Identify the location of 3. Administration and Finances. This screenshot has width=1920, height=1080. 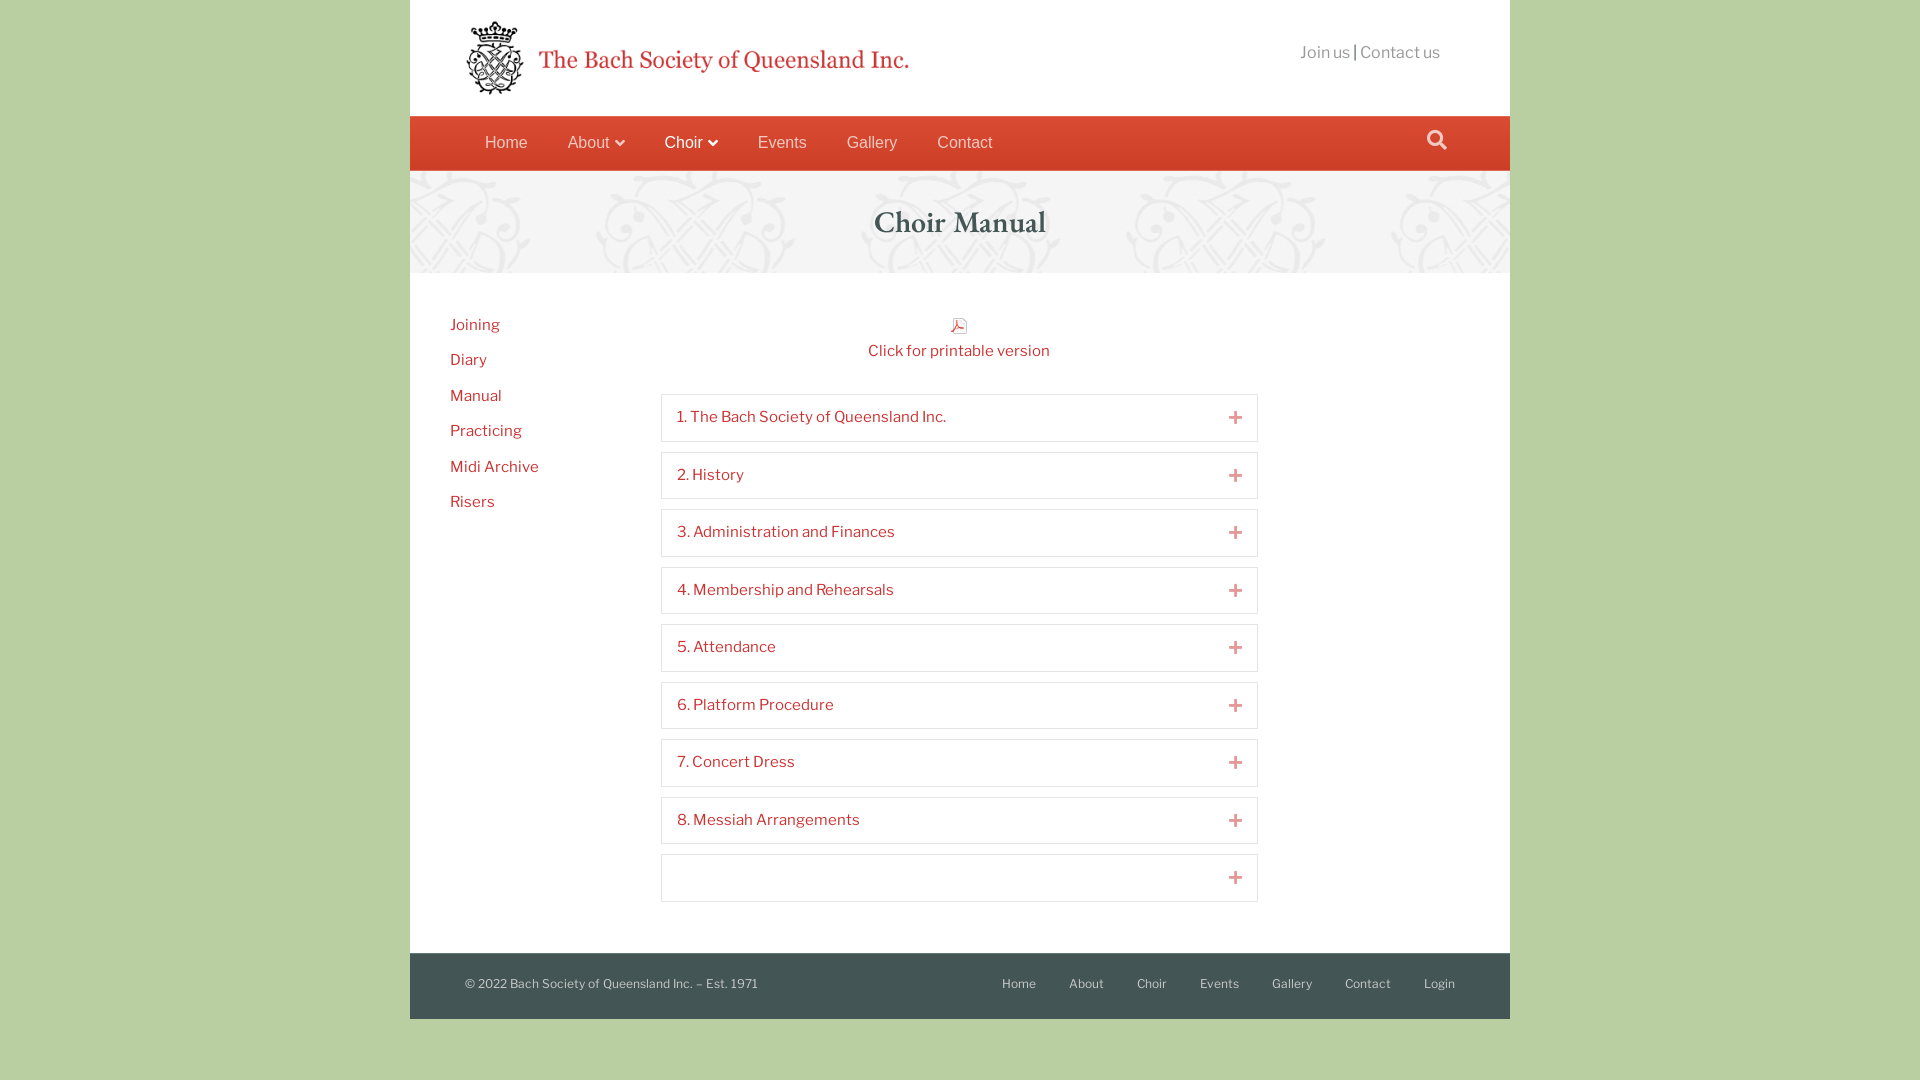
(938, 533).